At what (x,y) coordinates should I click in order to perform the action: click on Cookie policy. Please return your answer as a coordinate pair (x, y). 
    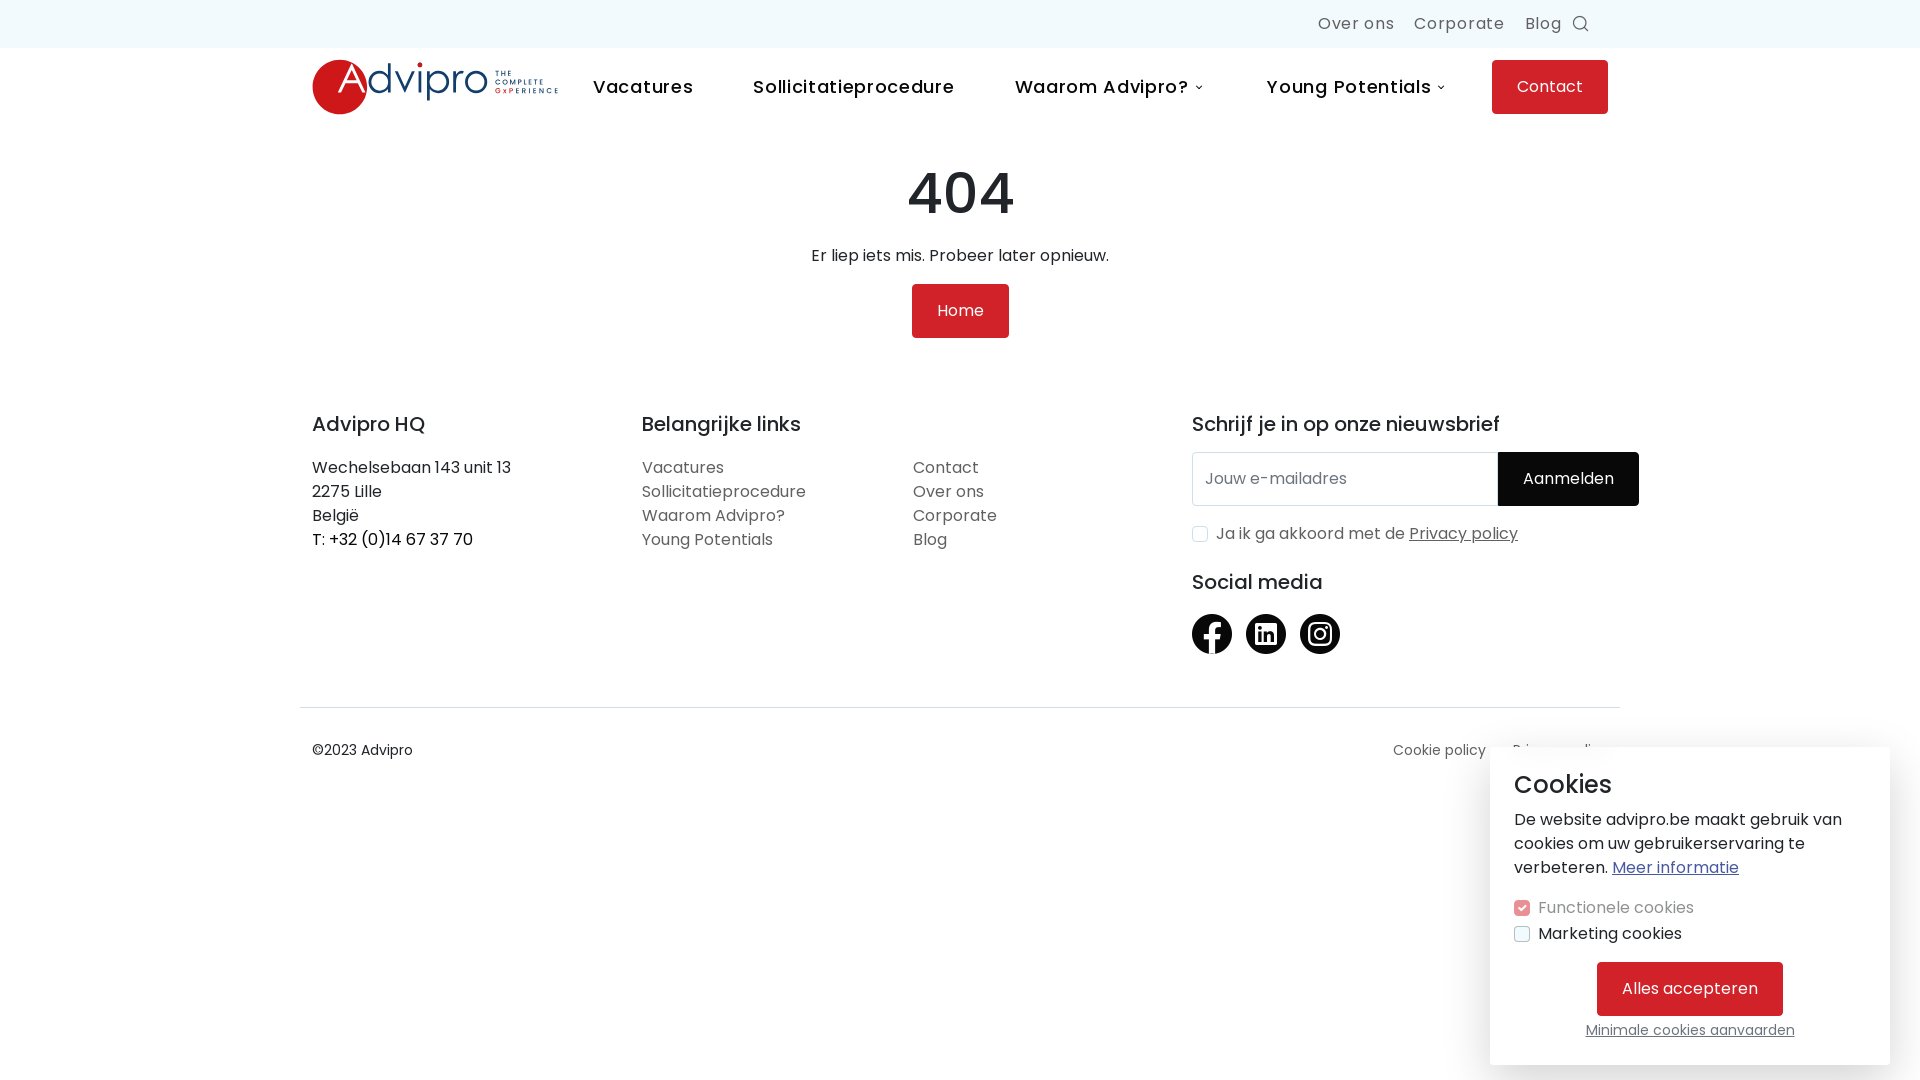
    Looking at the image, I should click on (1440, 750).